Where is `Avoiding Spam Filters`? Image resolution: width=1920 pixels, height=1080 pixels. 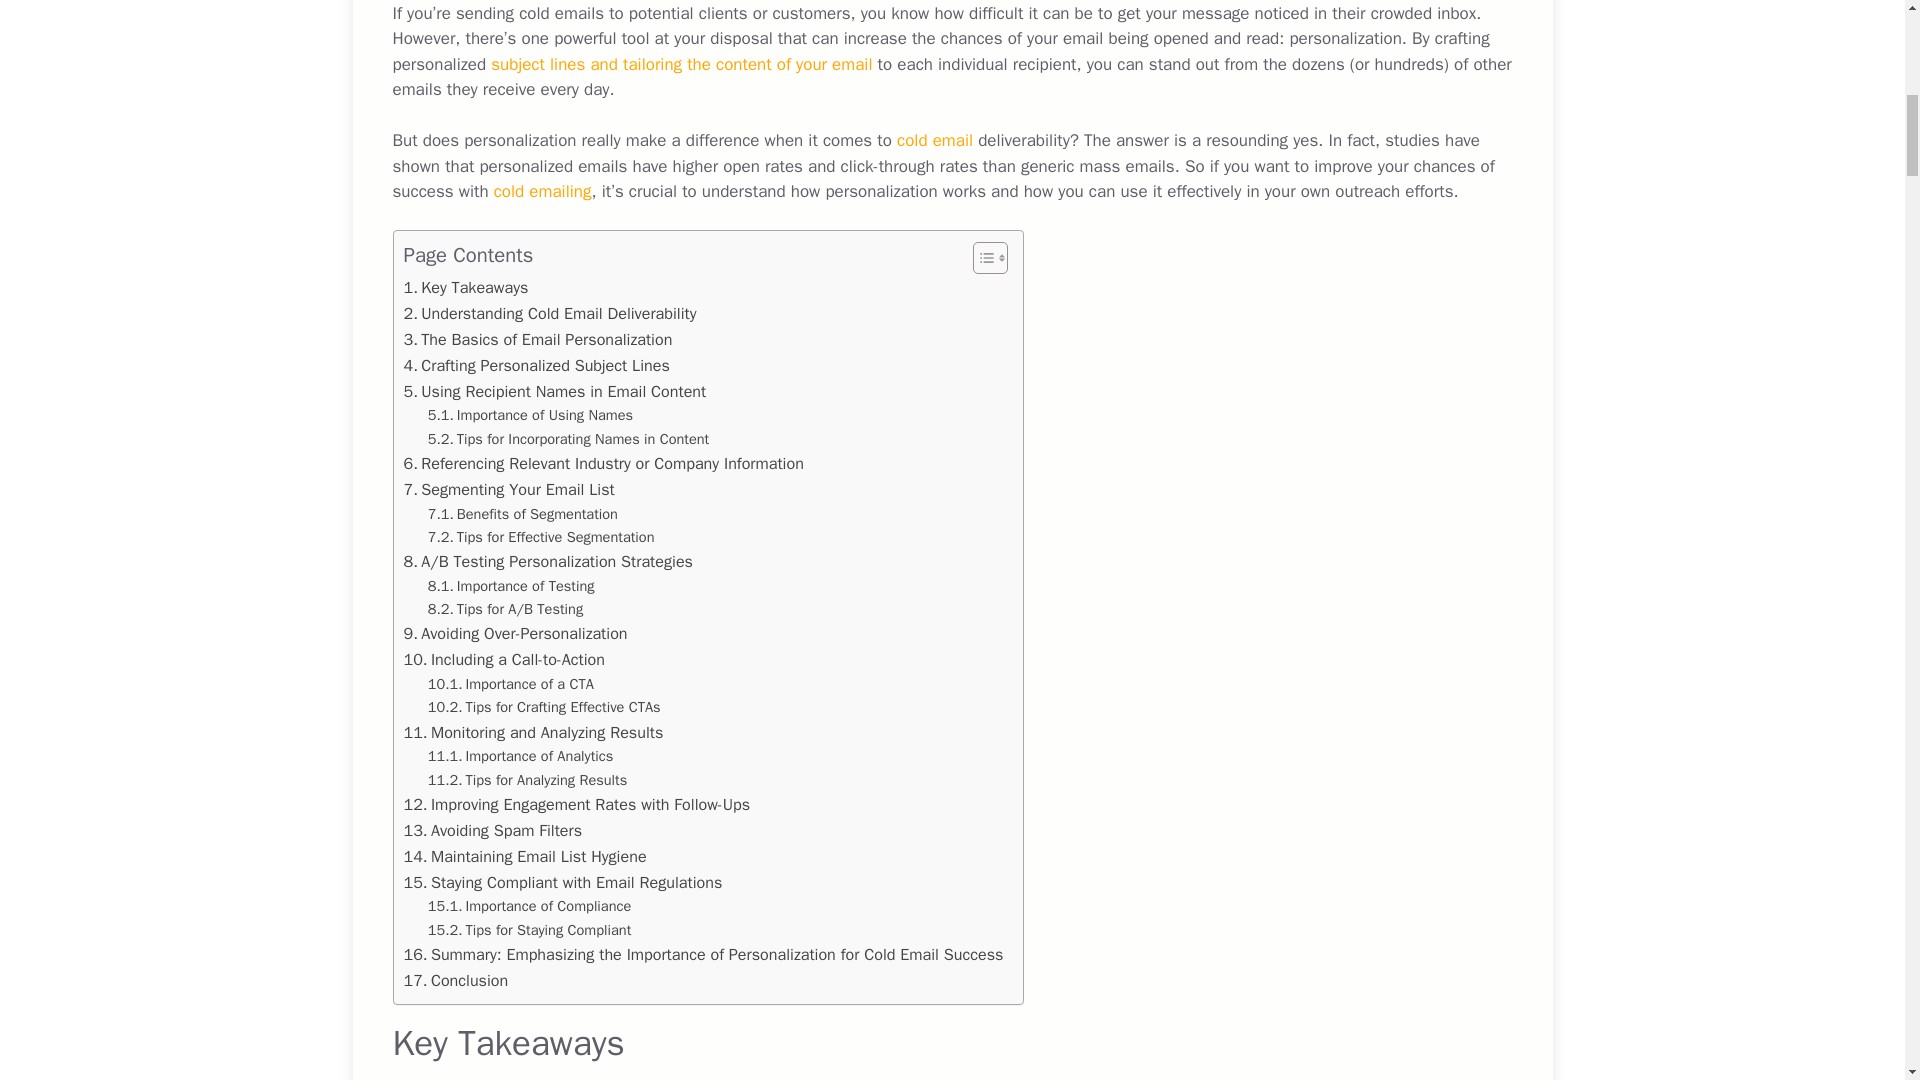
Avoiding Spam Filters is located at coordinates (493, 830).